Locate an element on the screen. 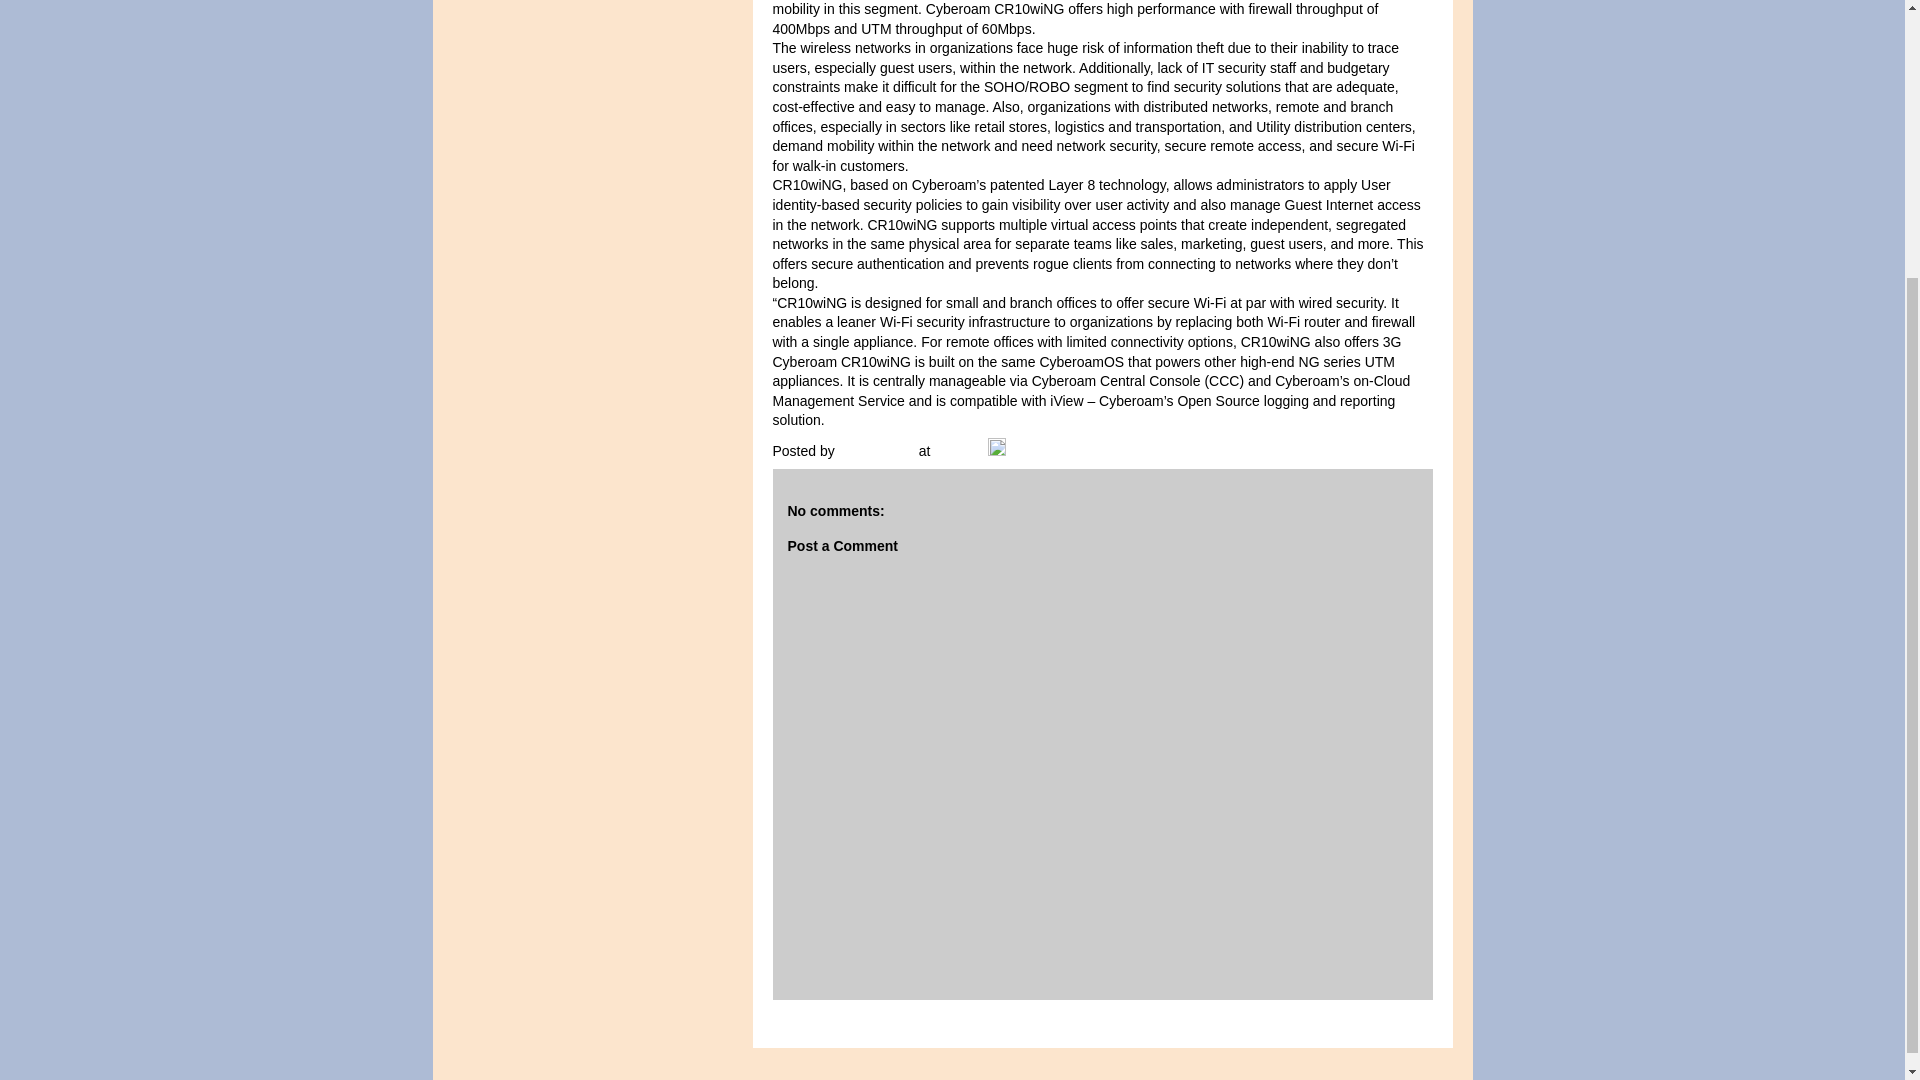  News Room is located at coordinates (879, 450).